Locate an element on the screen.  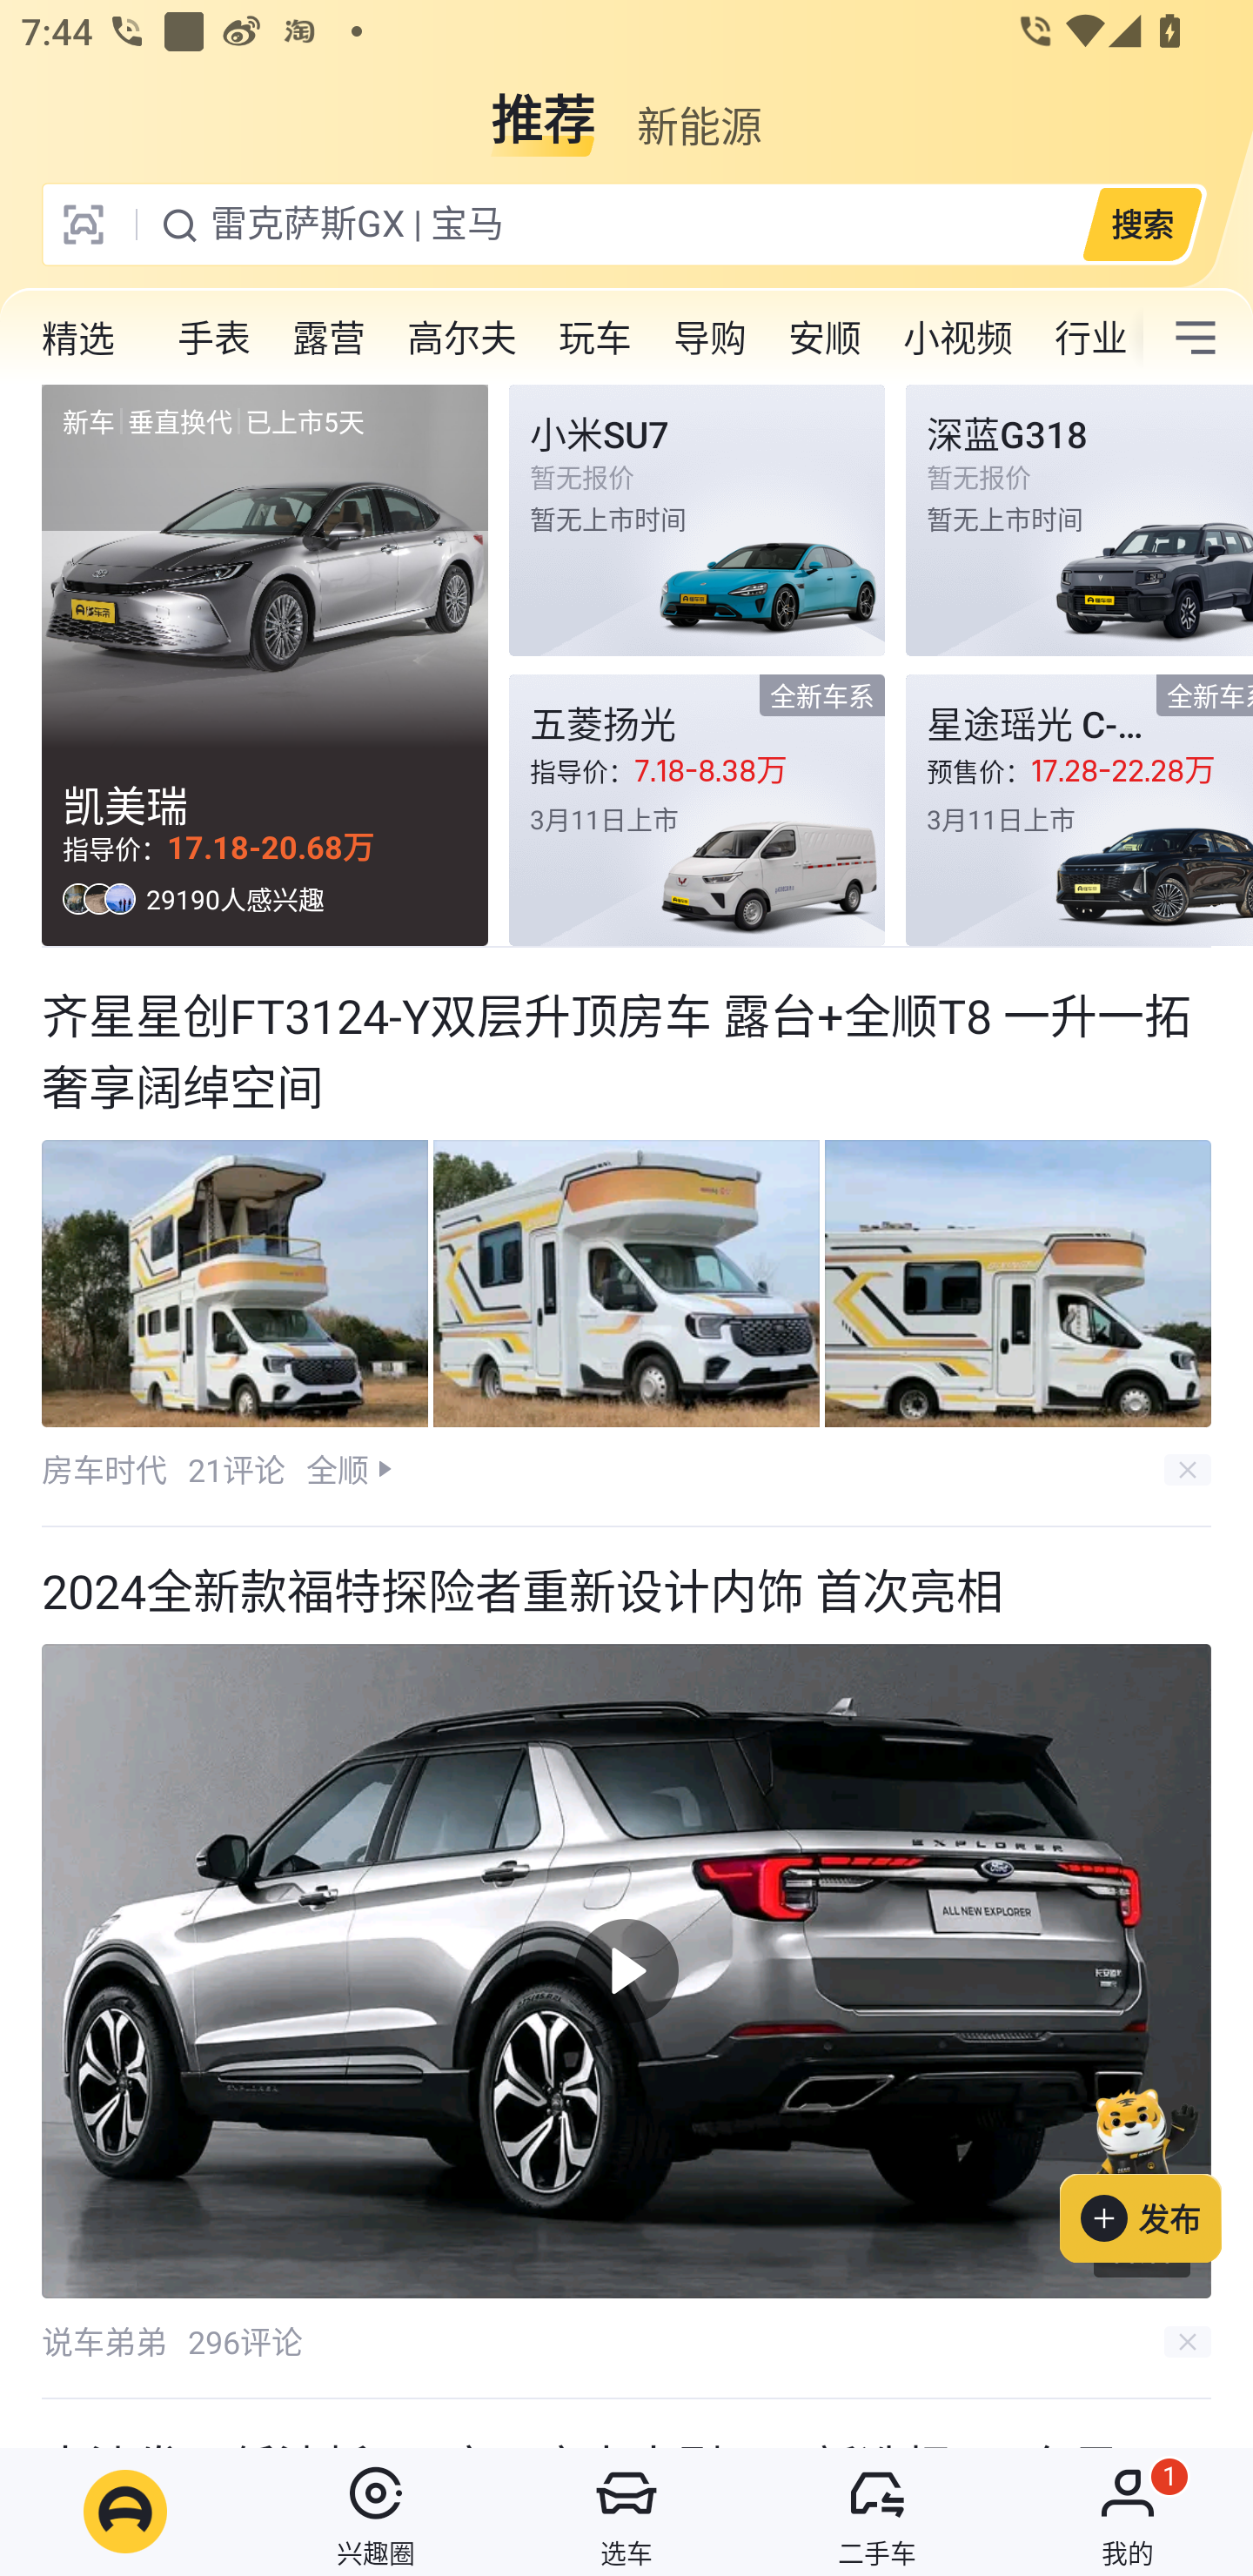
手表 is located at coordinates (214, 338).